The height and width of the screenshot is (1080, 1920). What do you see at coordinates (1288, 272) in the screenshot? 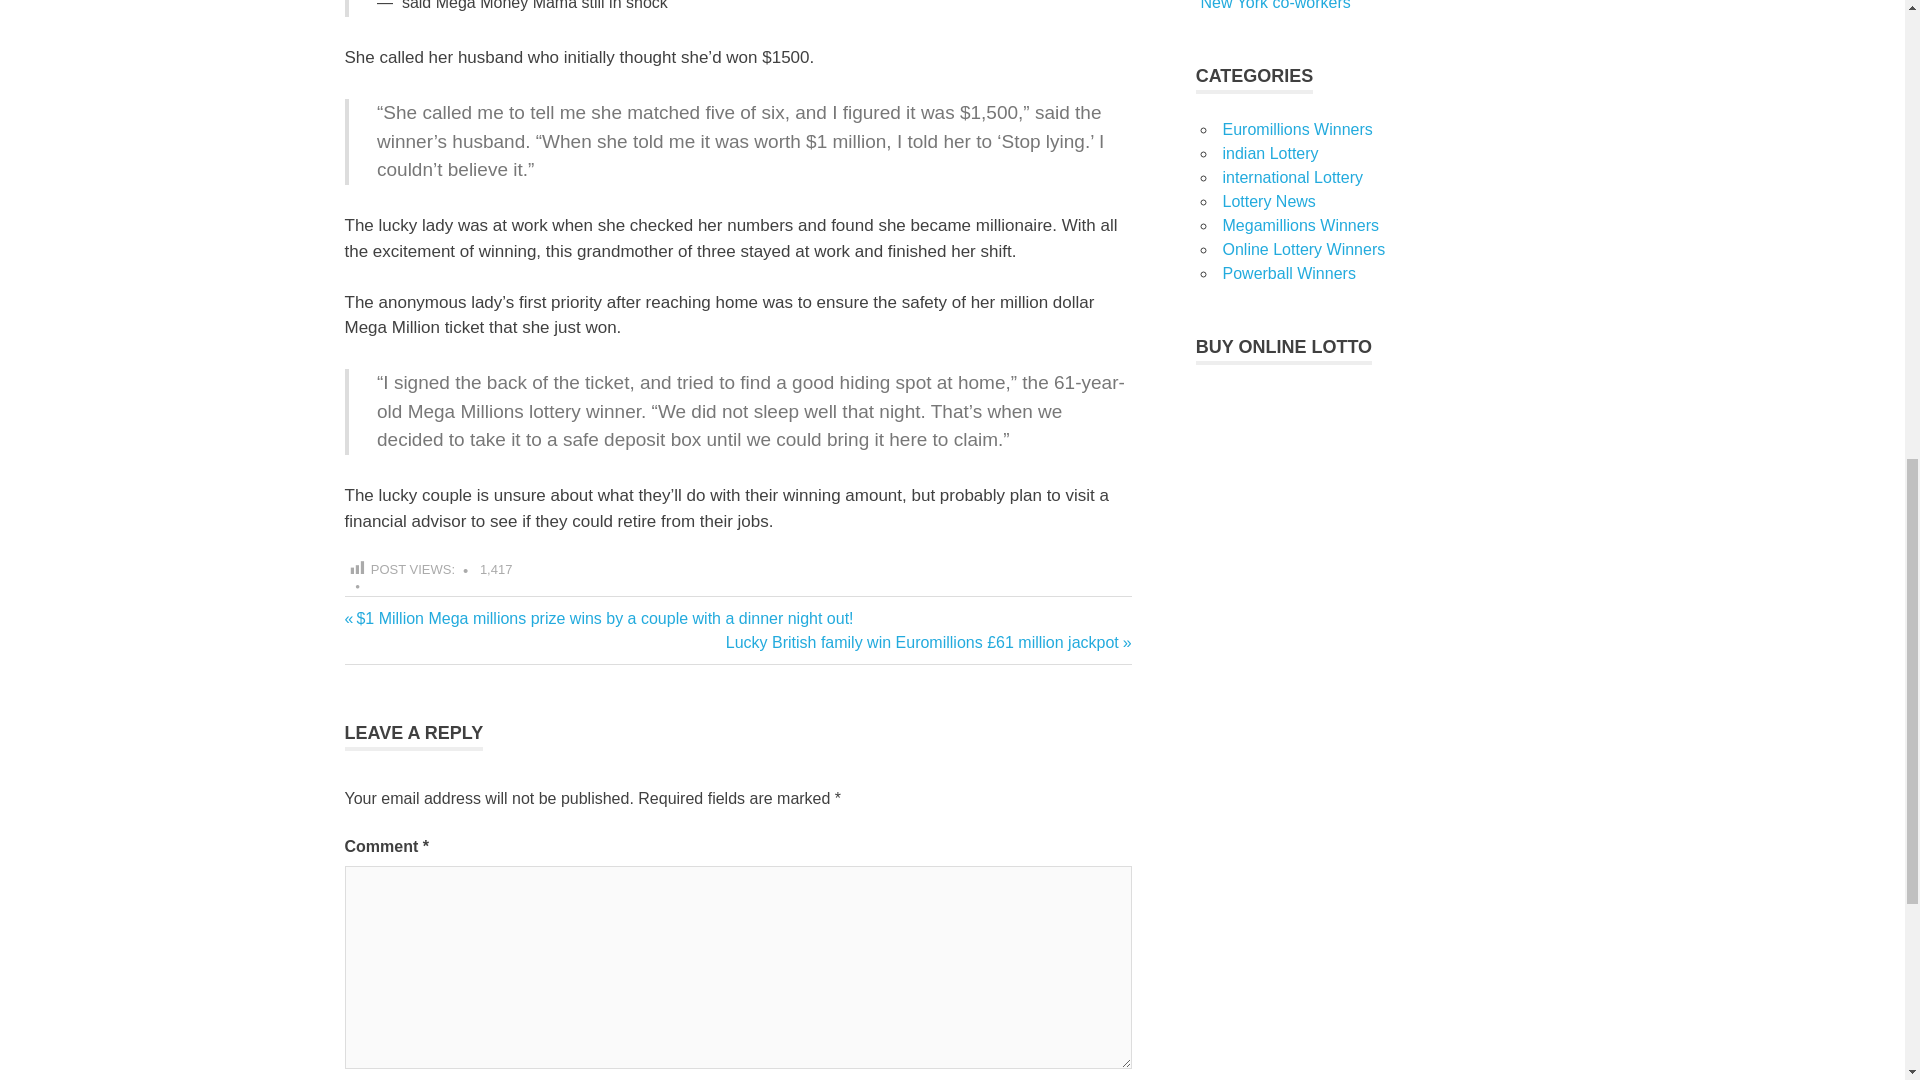
I see `Powerball Winners` at bounding box center [1288, 272].